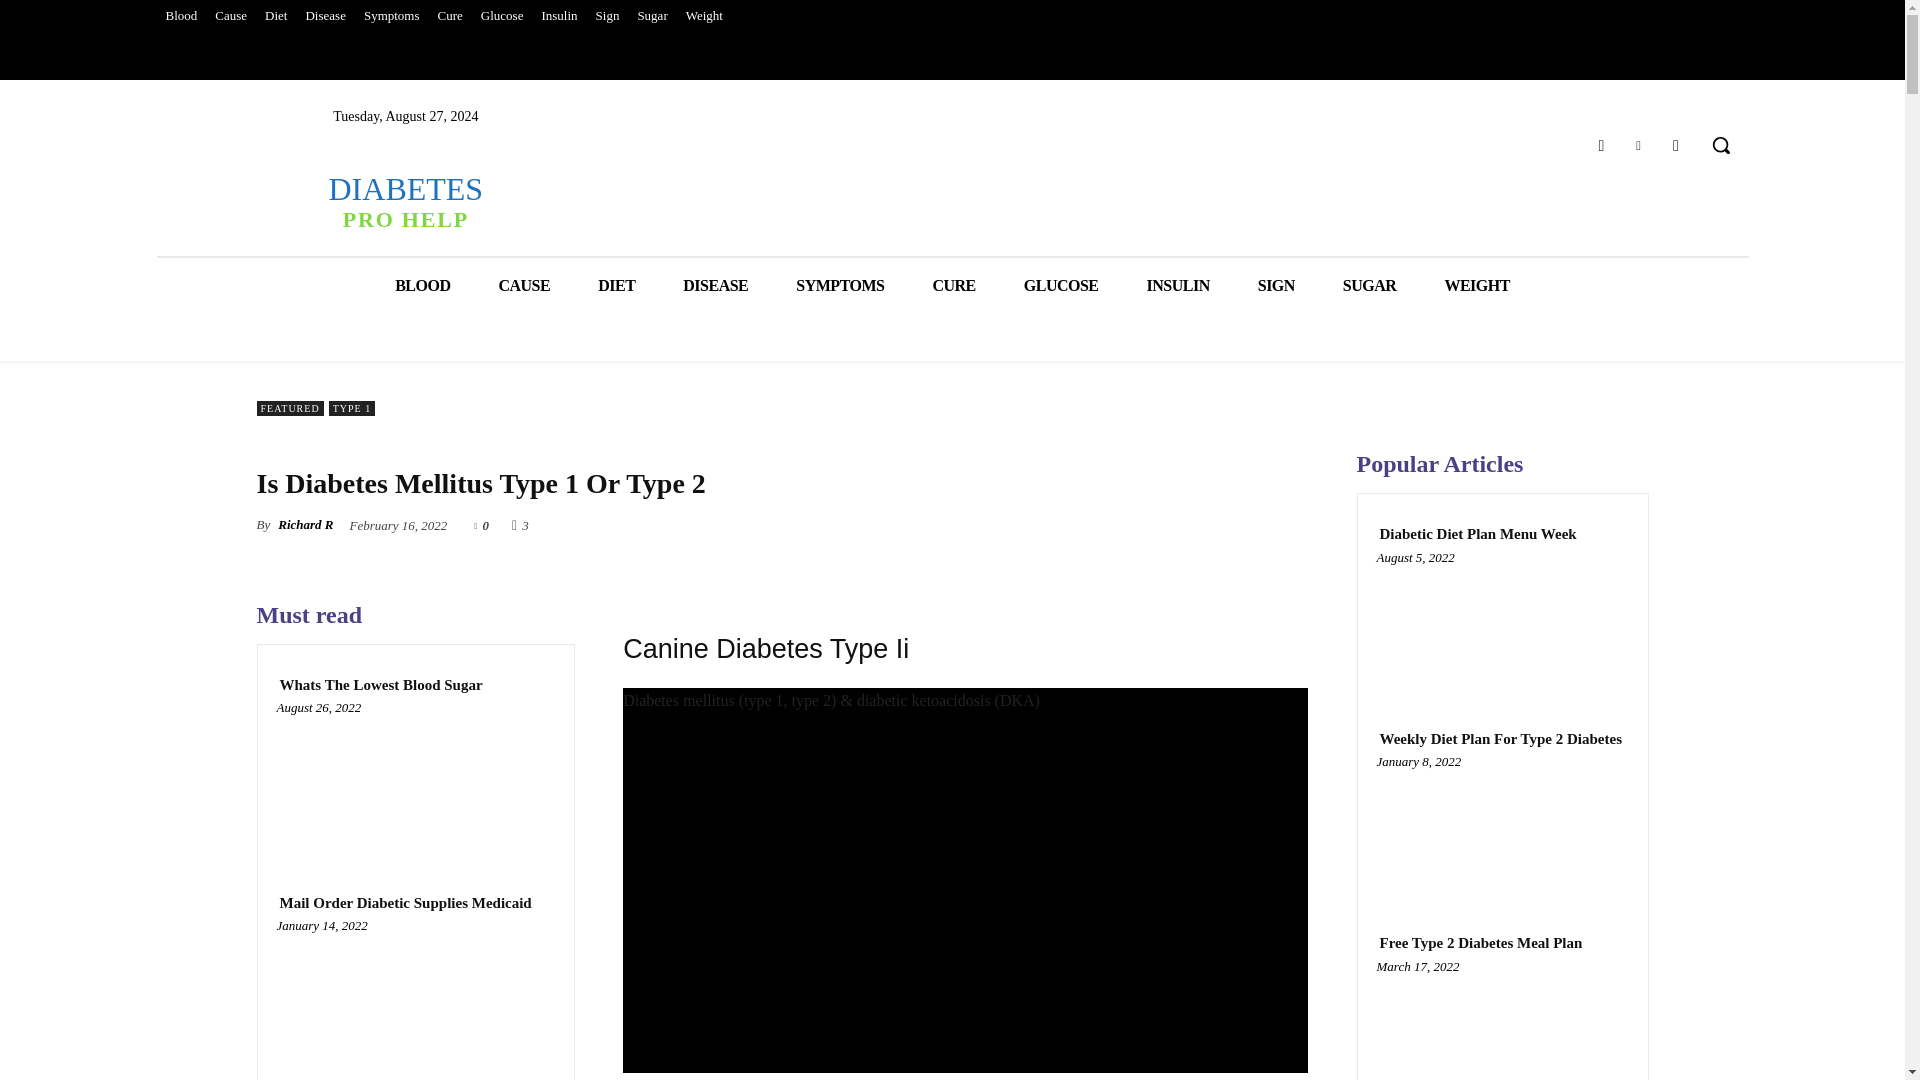  I want to click on Facebook, so click(1600, 144).